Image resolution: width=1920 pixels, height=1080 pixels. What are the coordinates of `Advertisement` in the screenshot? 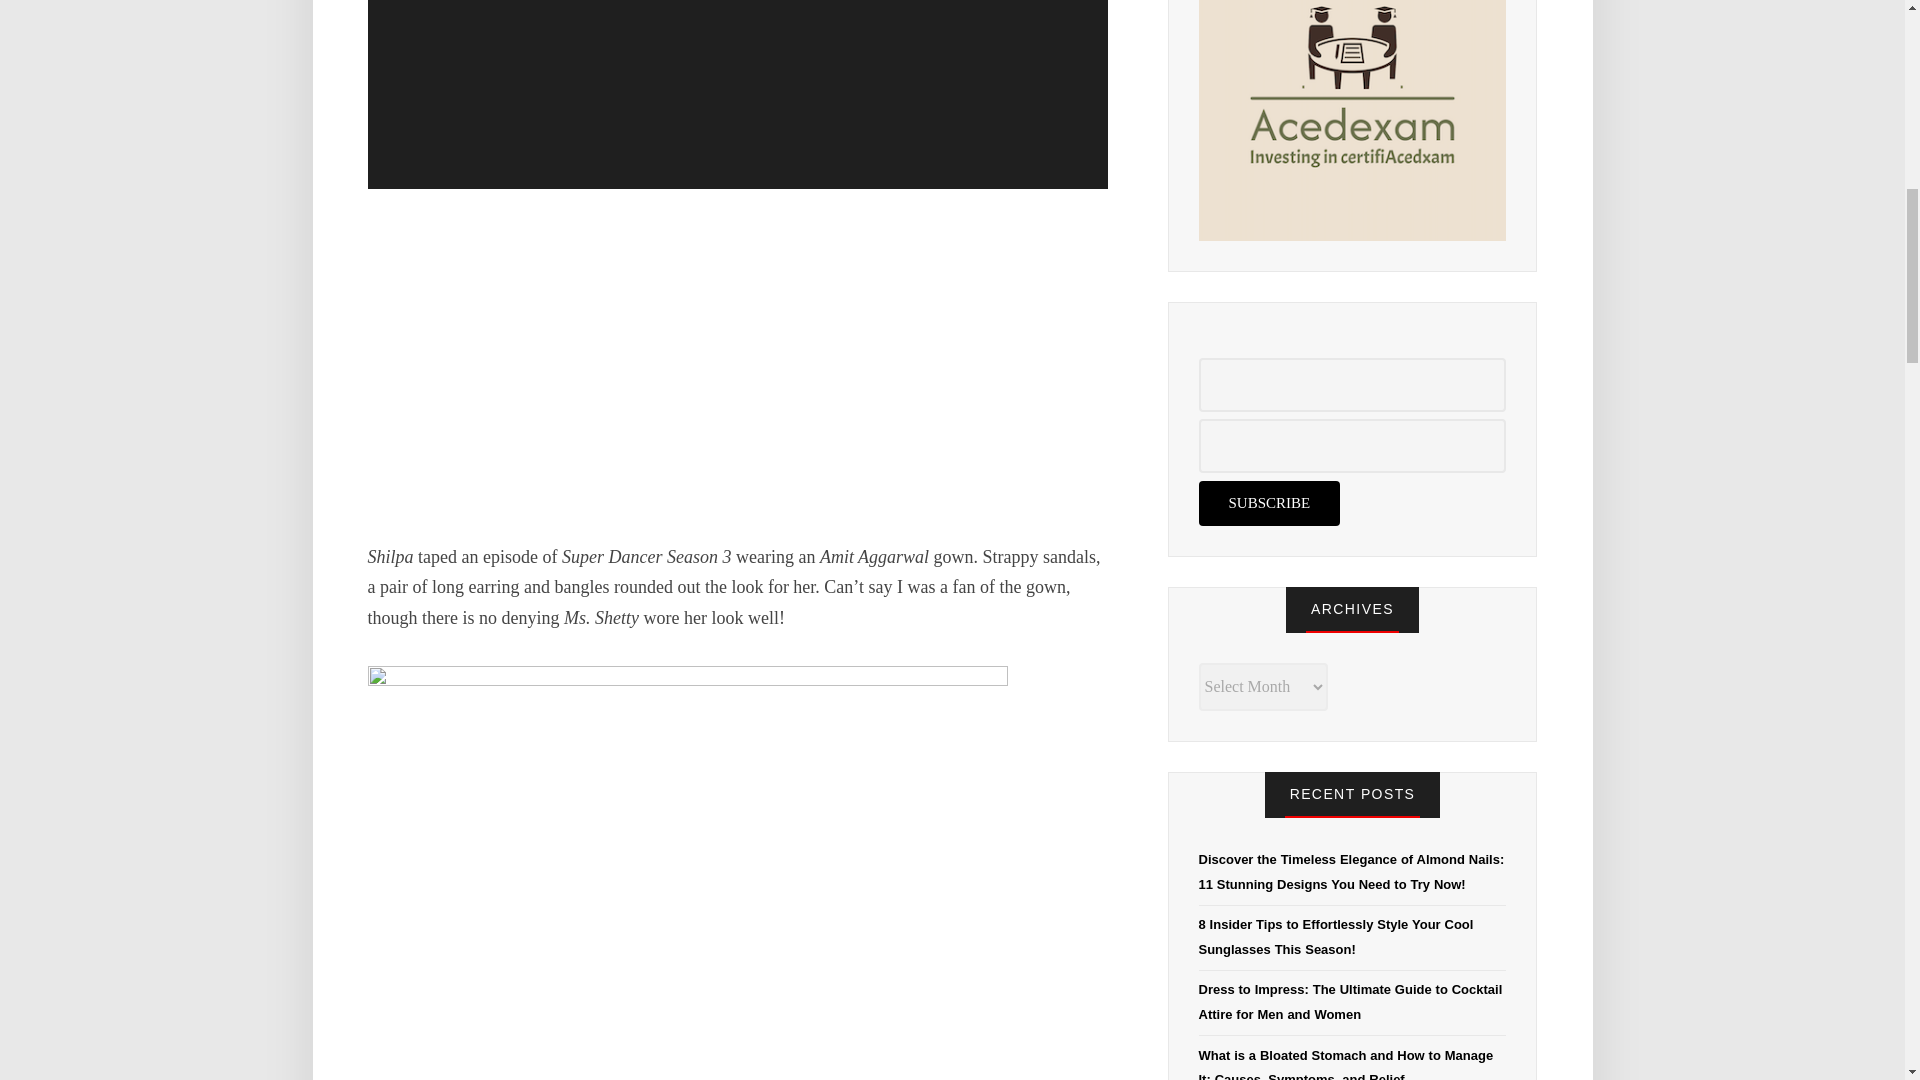 It's located at (738, 361).